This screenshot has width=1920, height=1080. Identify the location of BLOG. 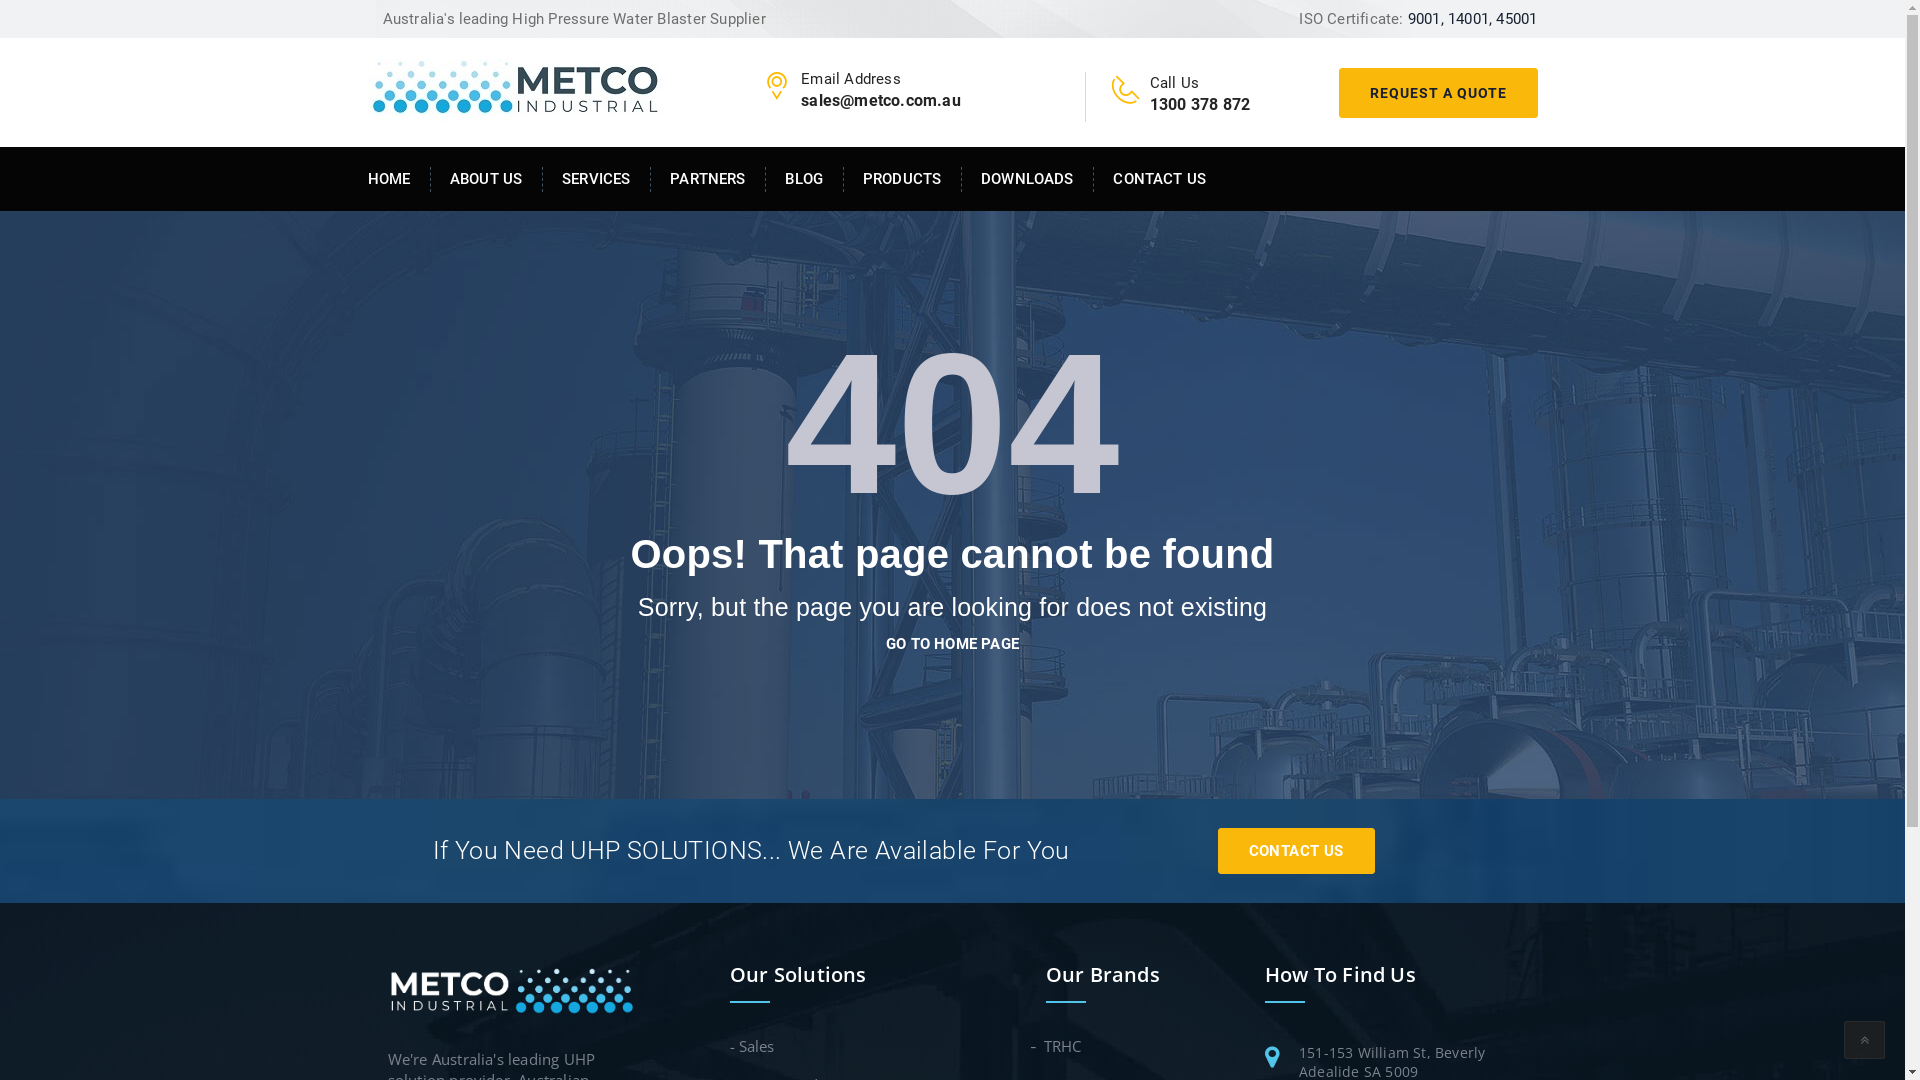
(805, 180).